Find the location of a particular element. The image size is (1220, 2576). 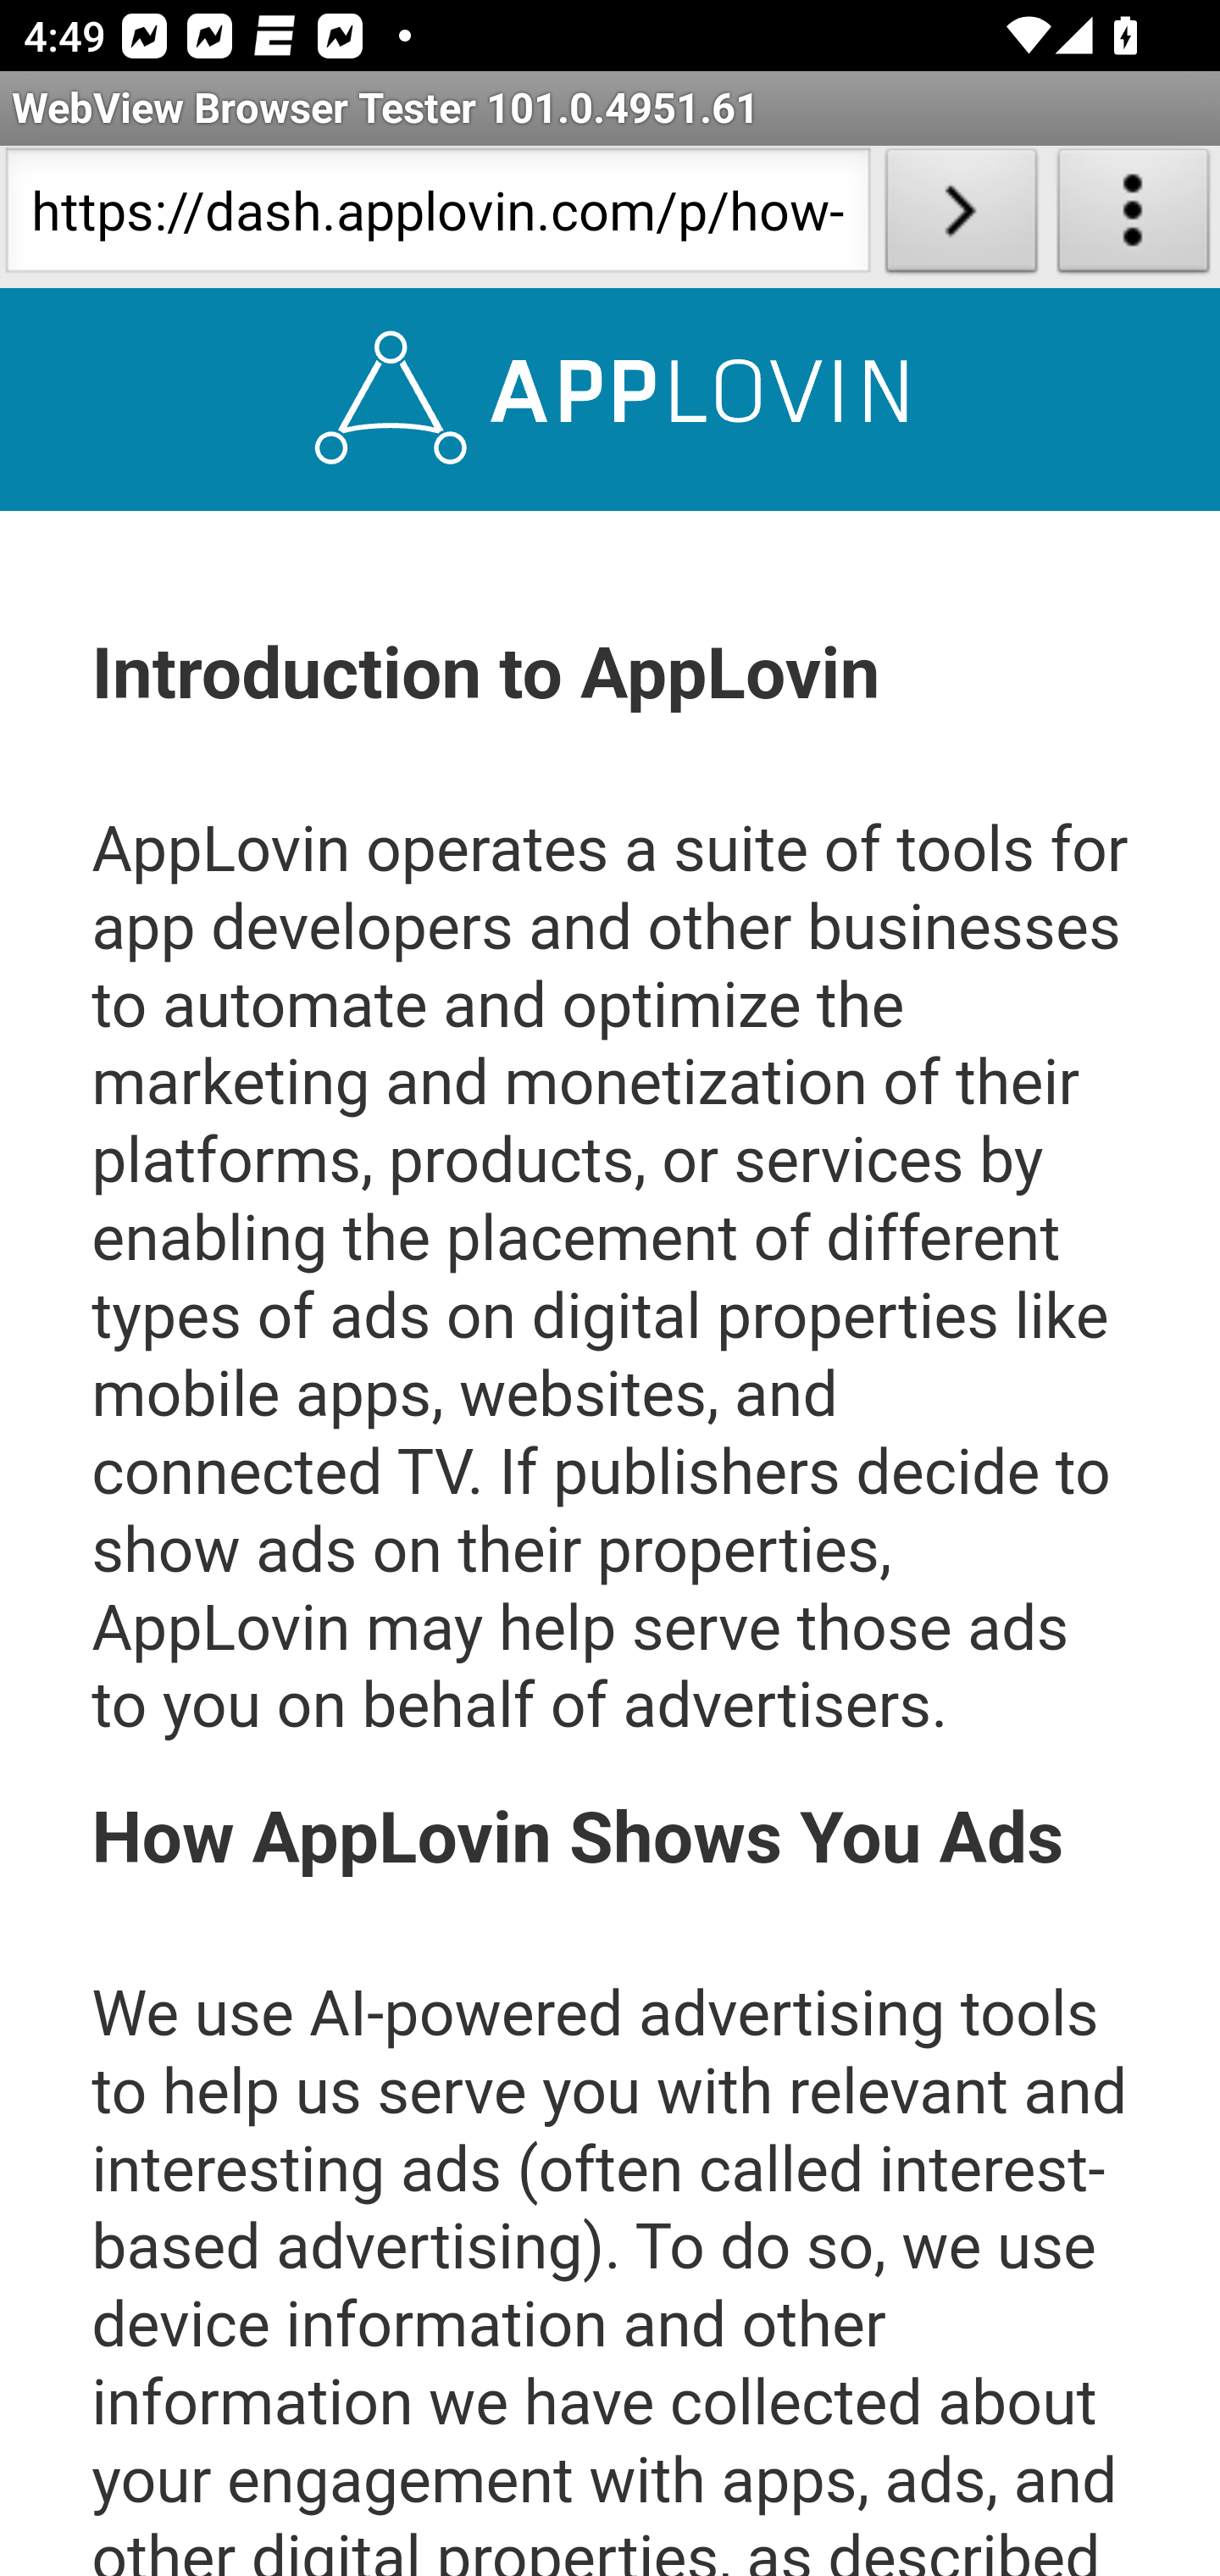

About WebView is located at coordinates (1134, 217).